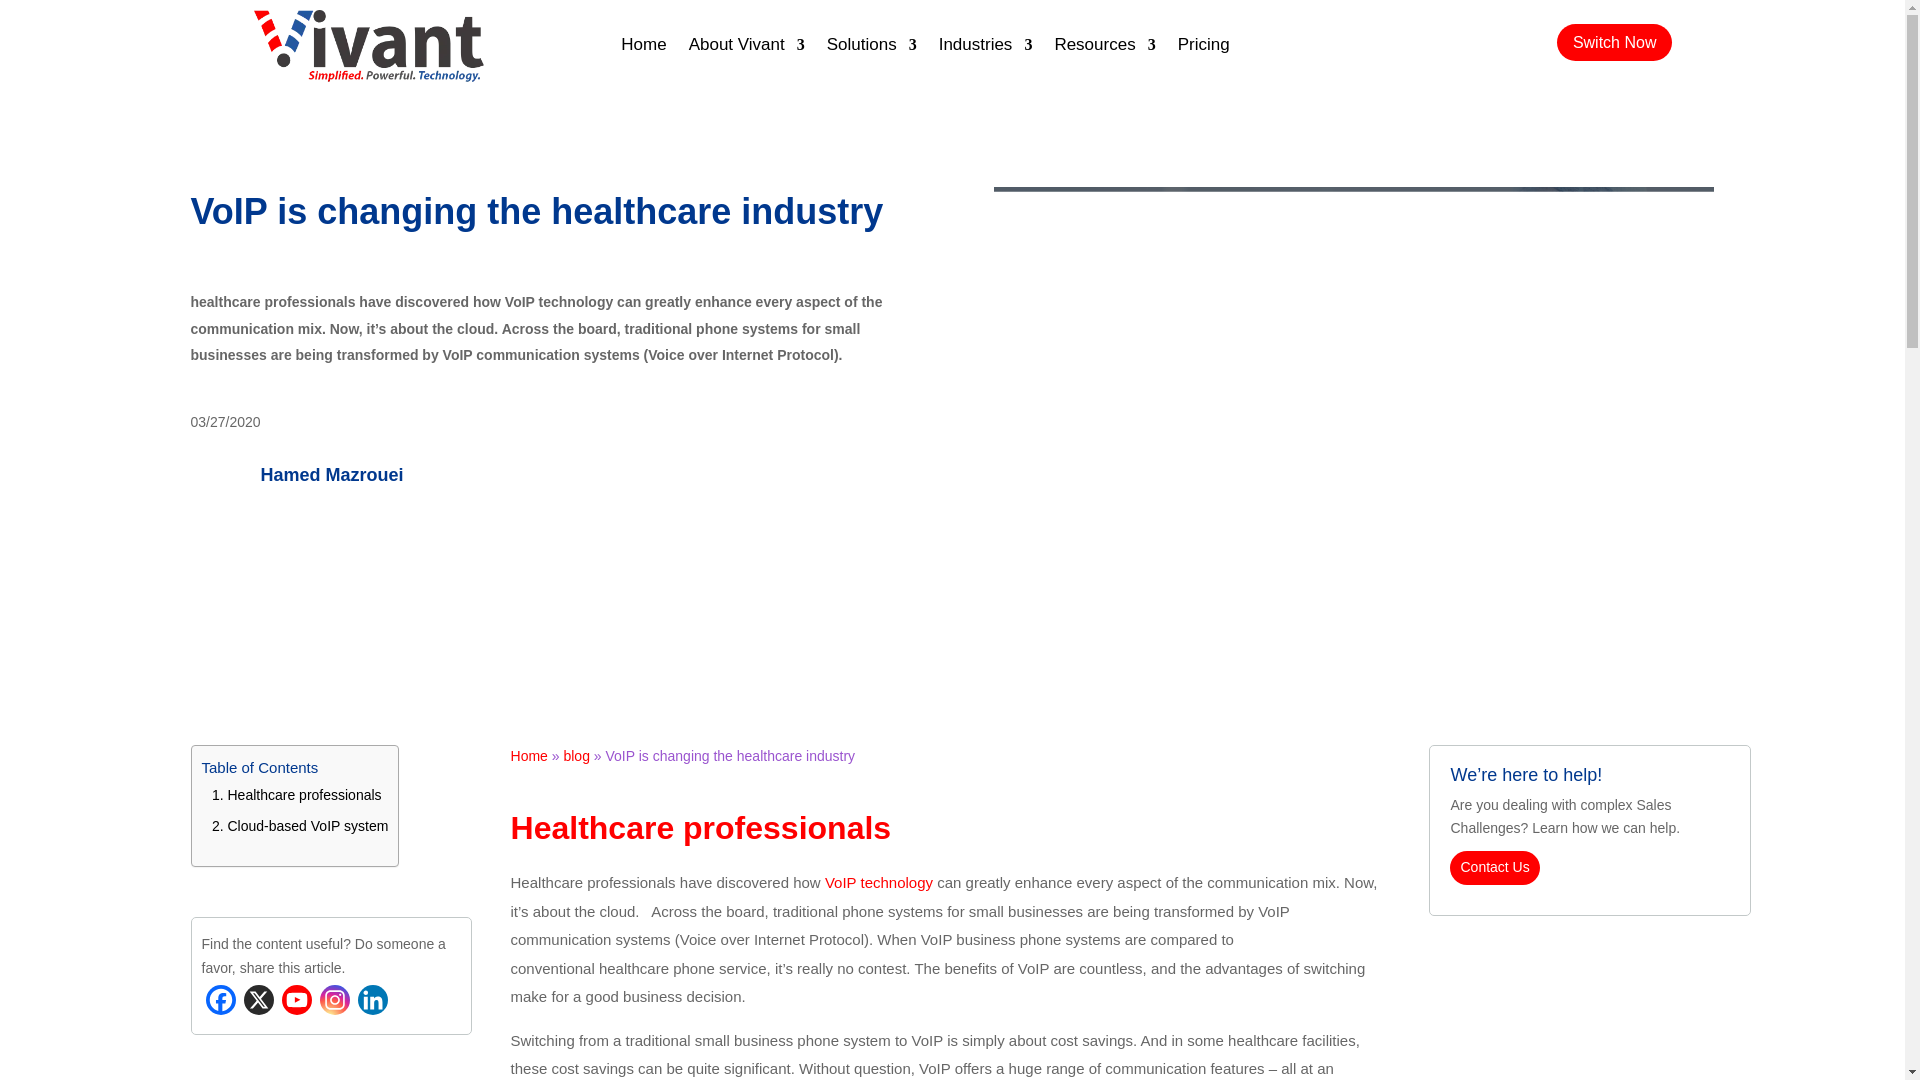 This screenshot has height=1080, width=1920. Describe the element at coordinates (308, 825) in the screenshot. I see `Cloud-based VoIP system` at that location.